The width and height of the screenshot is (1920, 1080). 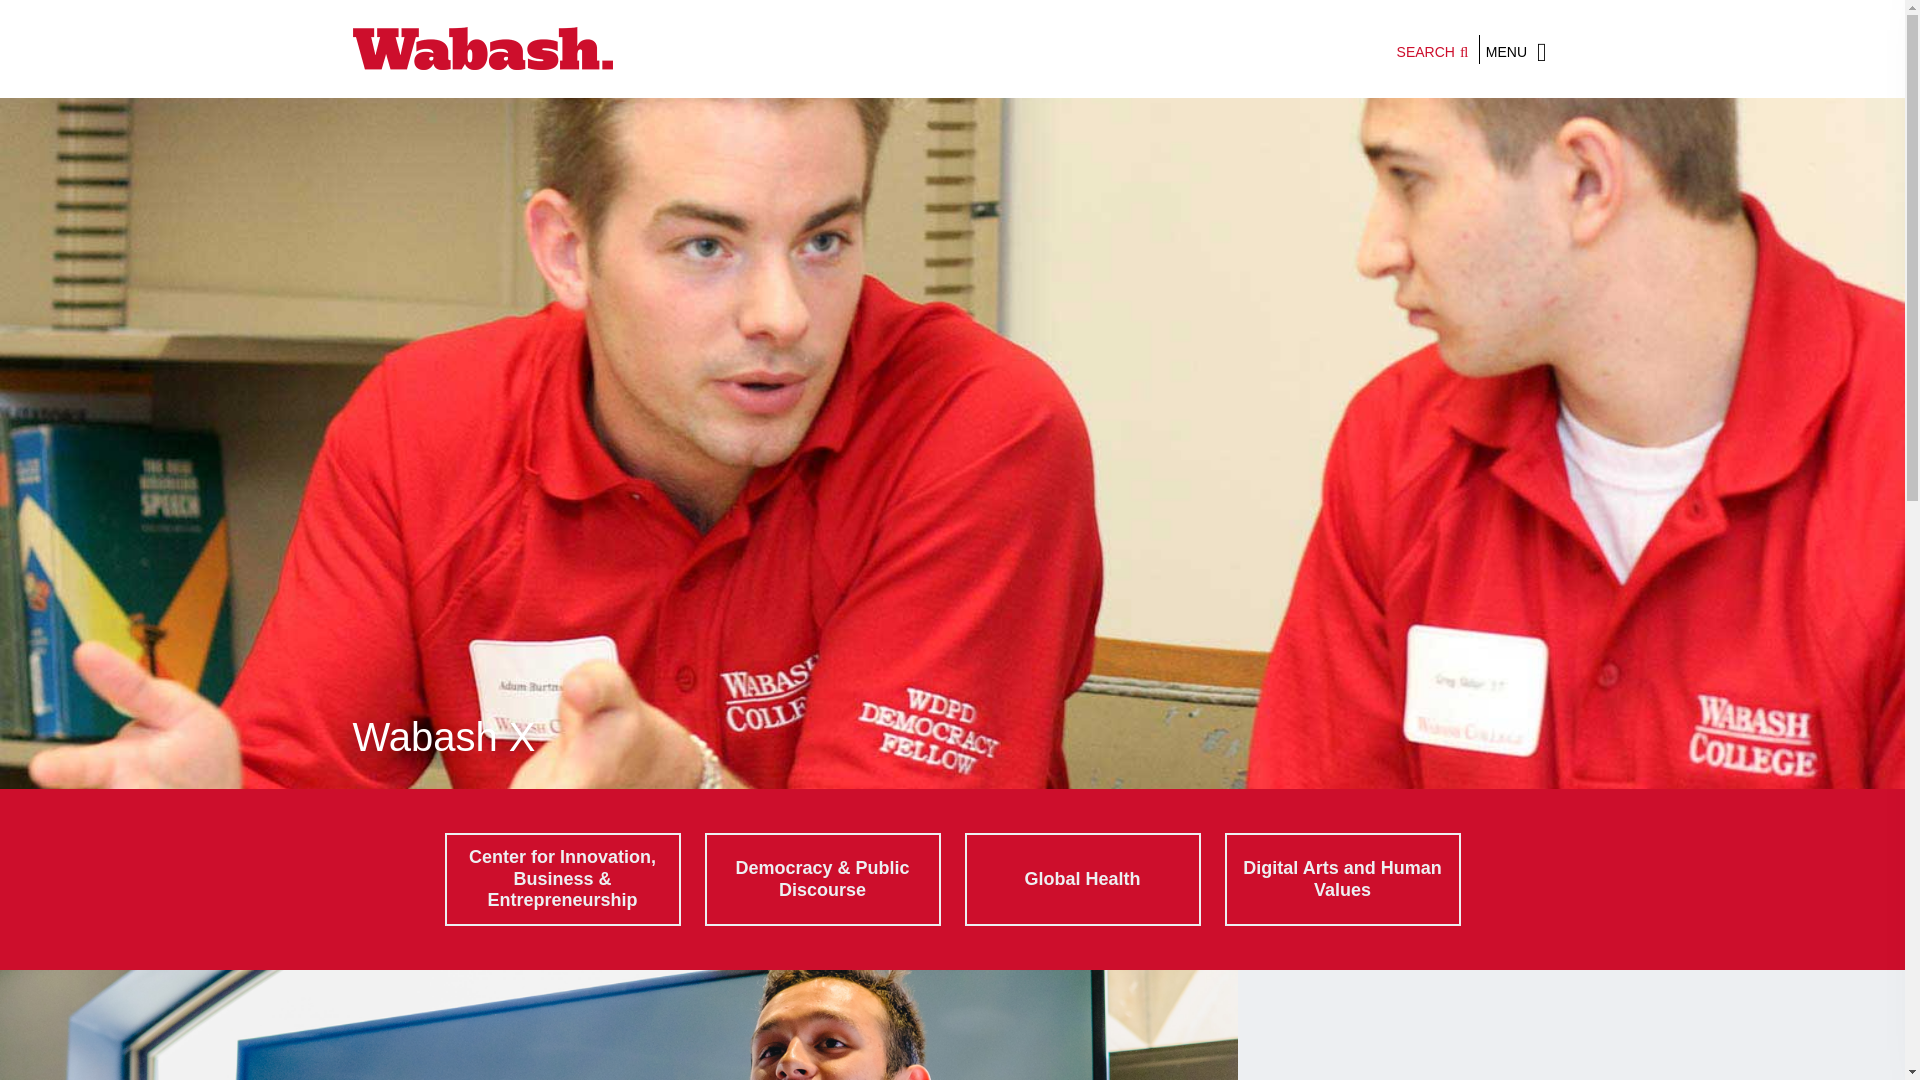 What do you see at coordinates (1432, 50) in the screenshot?
I see `SEARCH` at bounding box center [1432, 50].